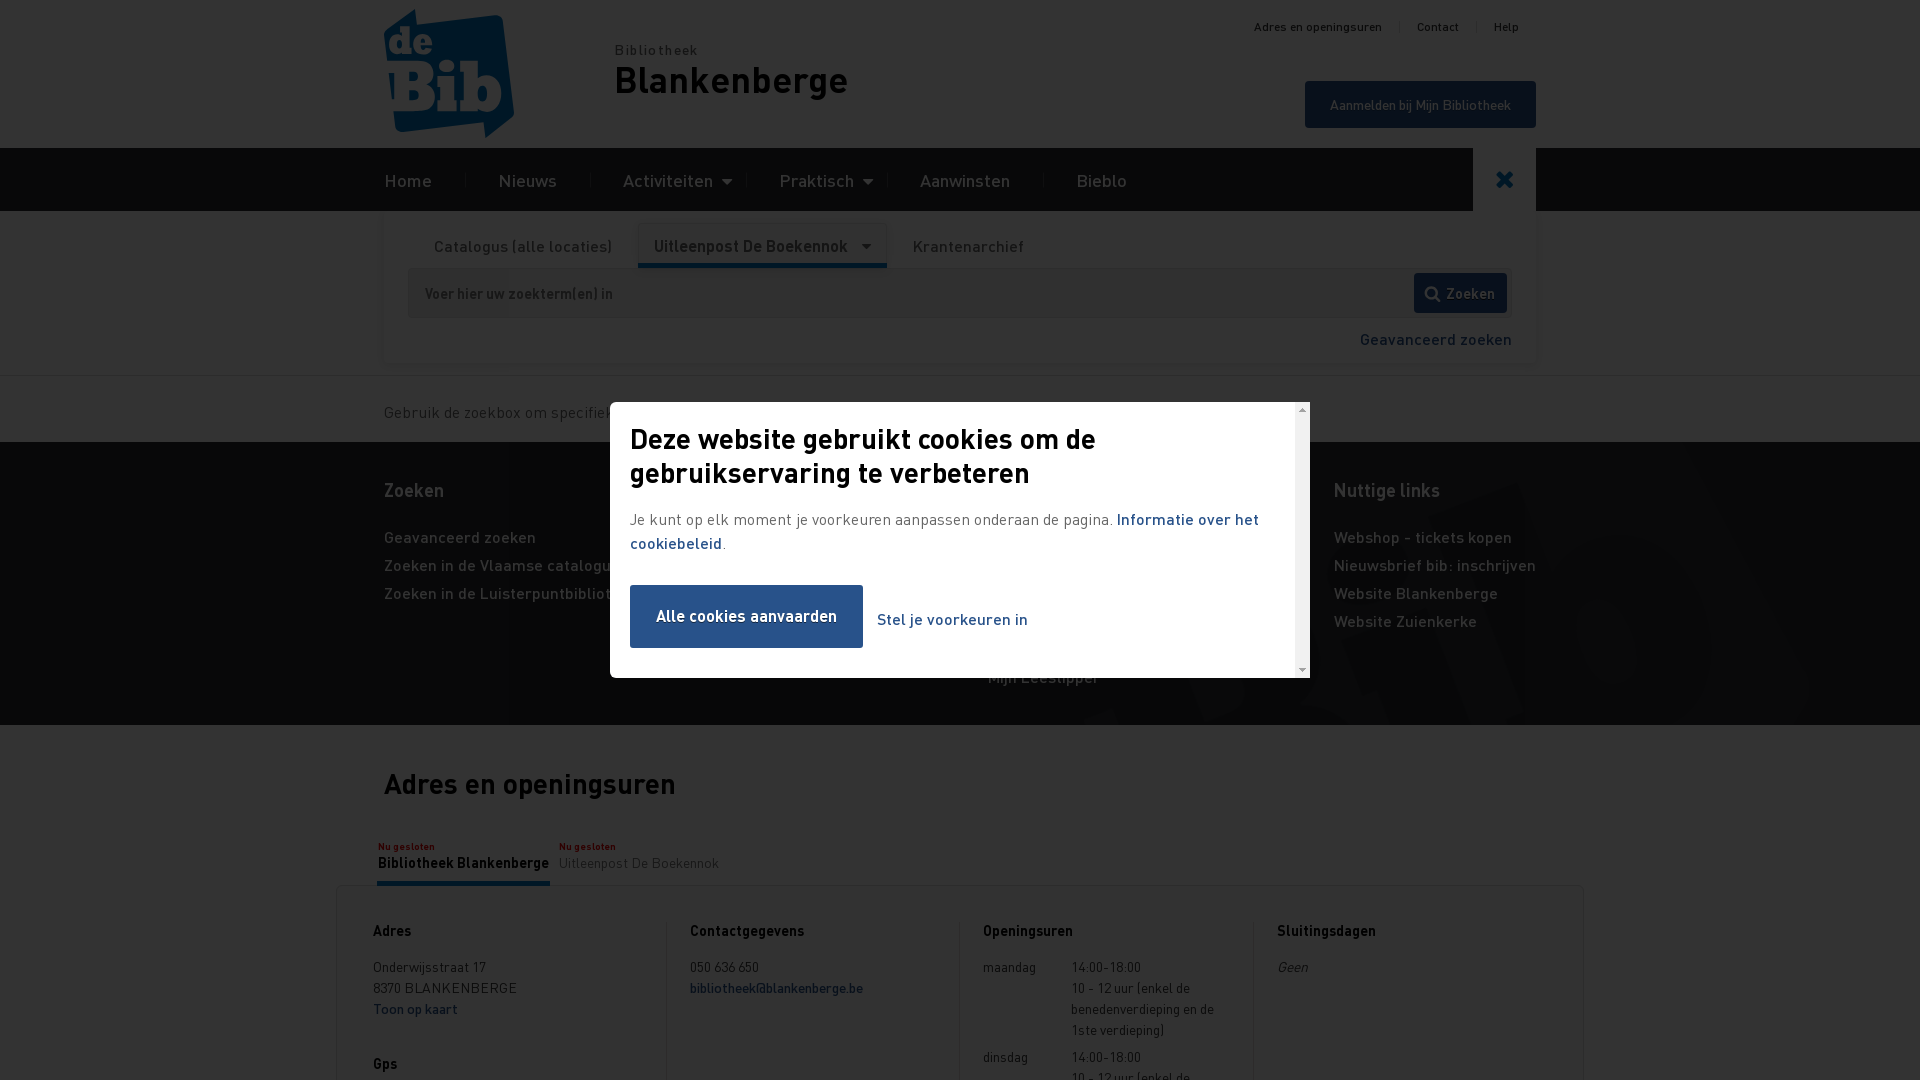  I want to click on Zoeken in de Vlaamse catalogus, so click(502, 564).